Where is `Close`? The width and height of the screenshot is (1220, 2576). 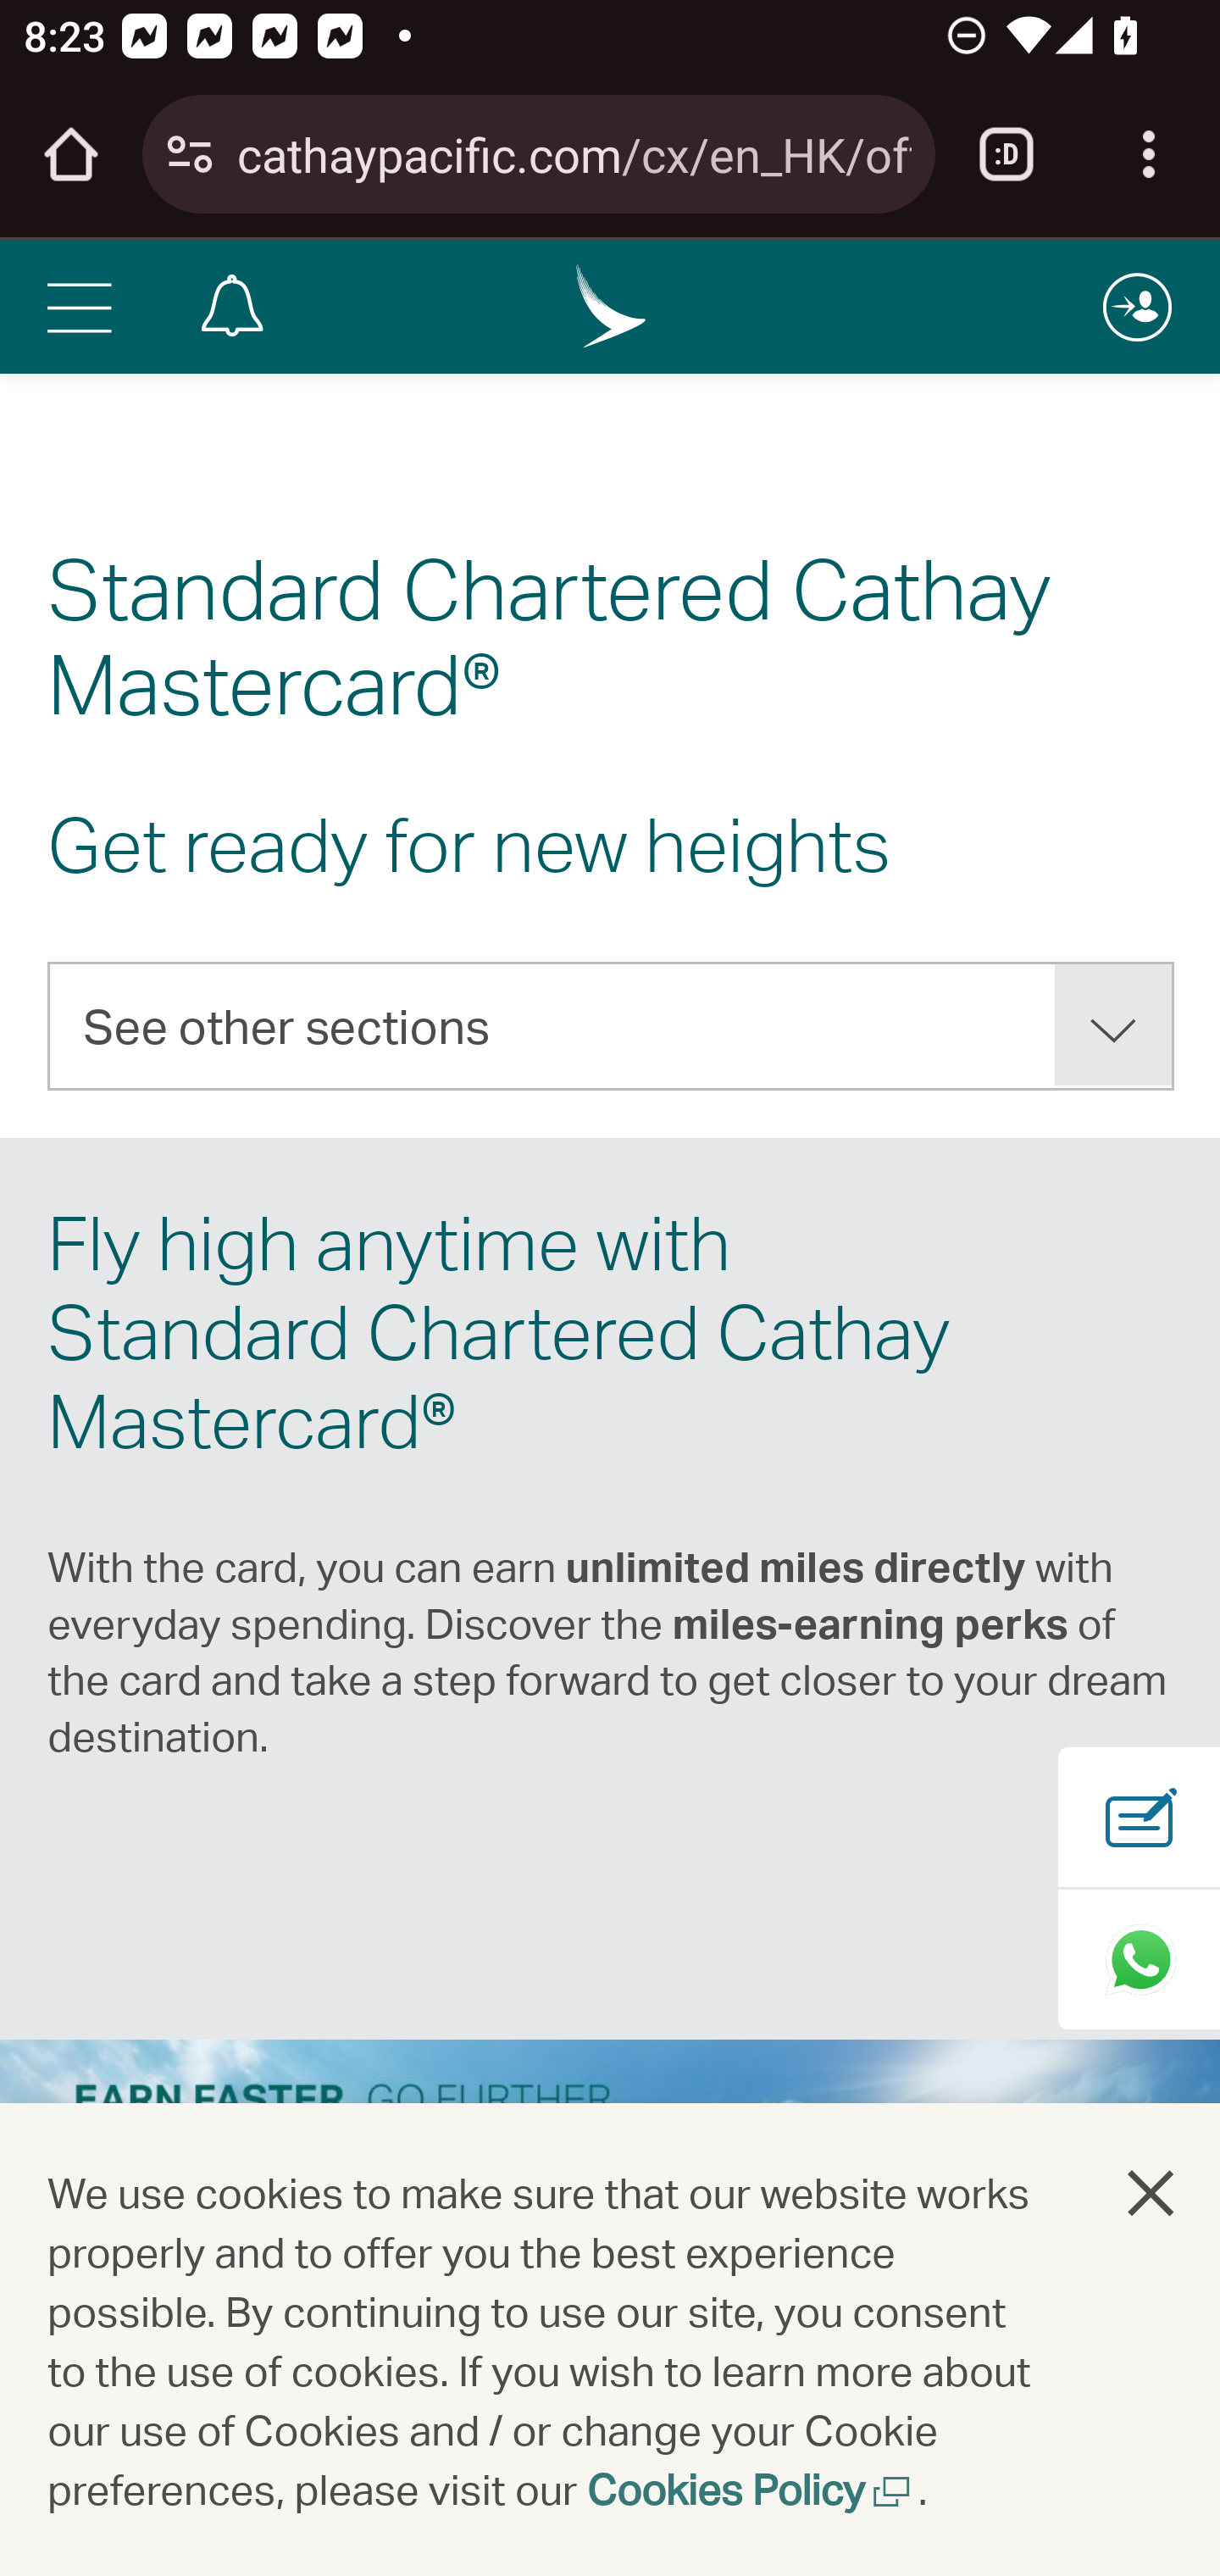 Close is located at coordinates (1152, 2191).